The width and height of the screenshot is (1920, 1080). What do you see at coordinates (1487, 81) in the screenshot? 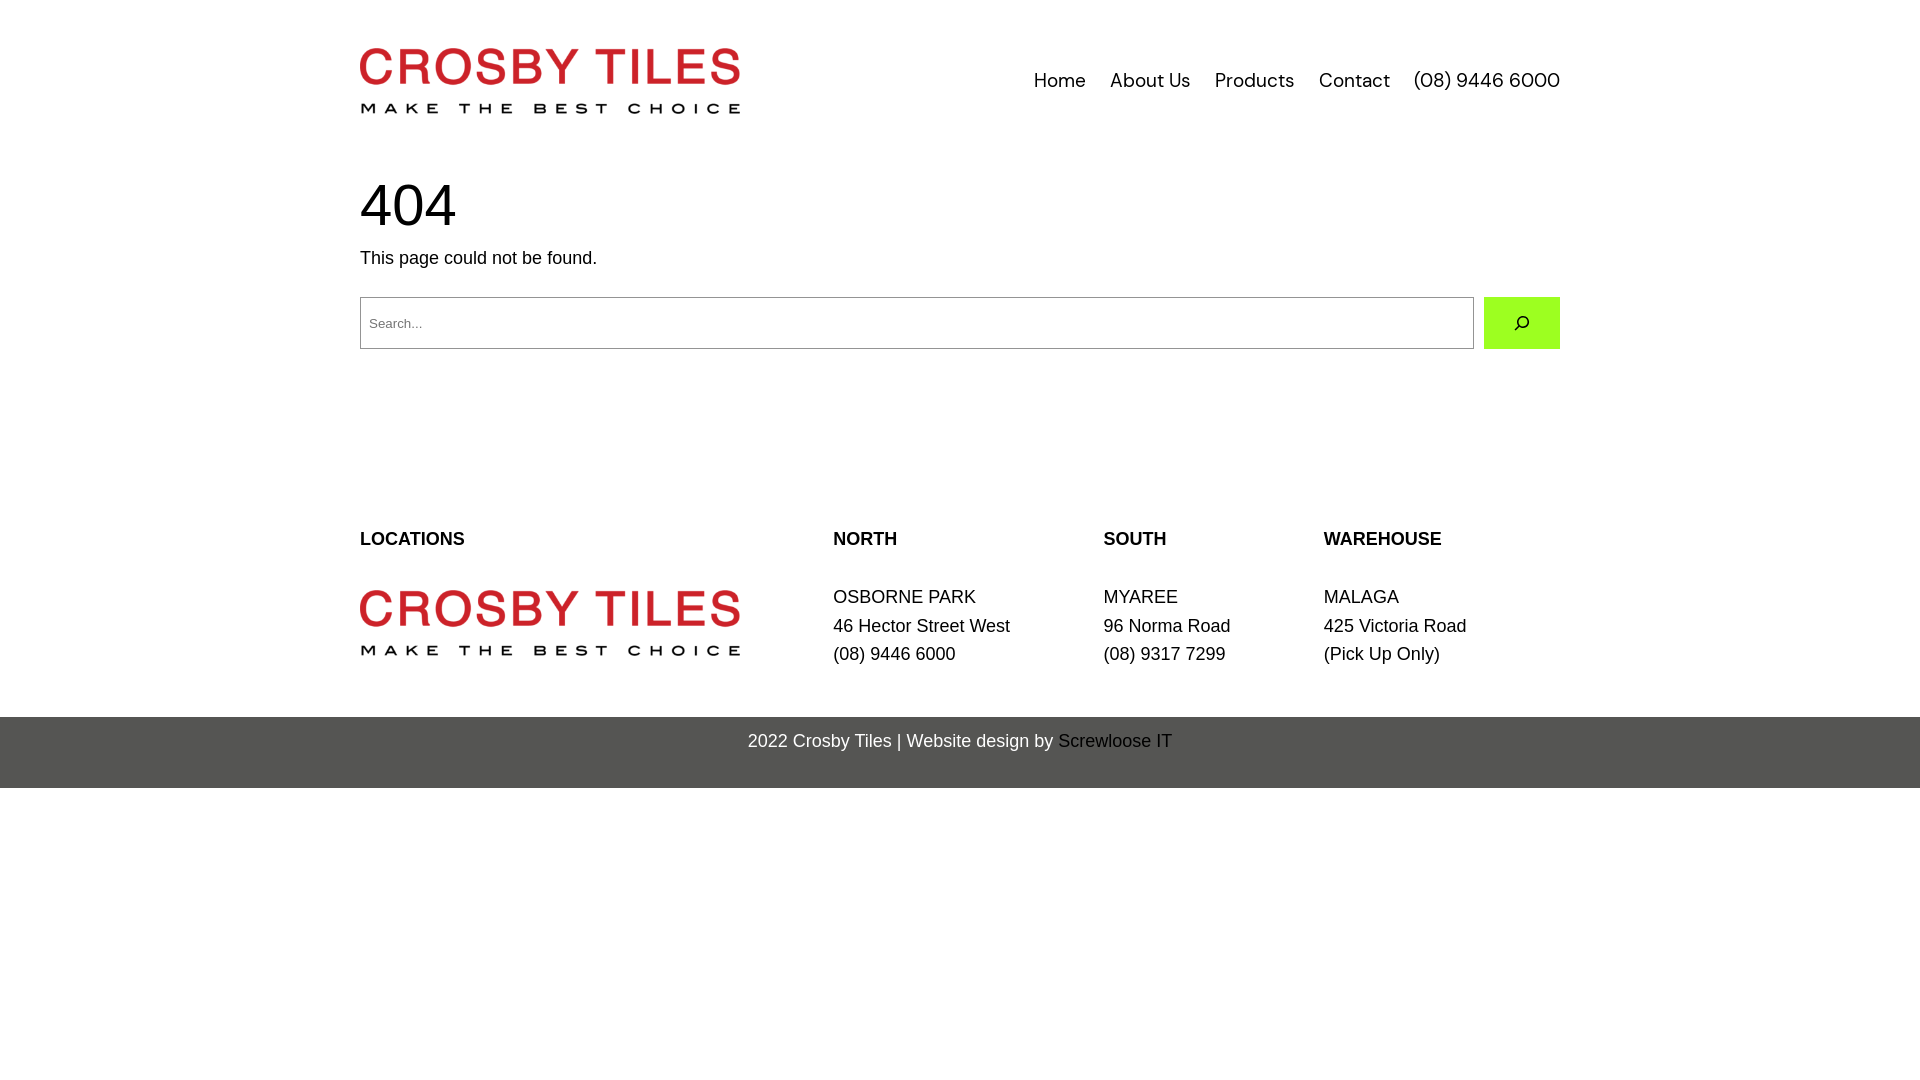
I see `(08) 9446 6000` at bounding box center [1487, 81].